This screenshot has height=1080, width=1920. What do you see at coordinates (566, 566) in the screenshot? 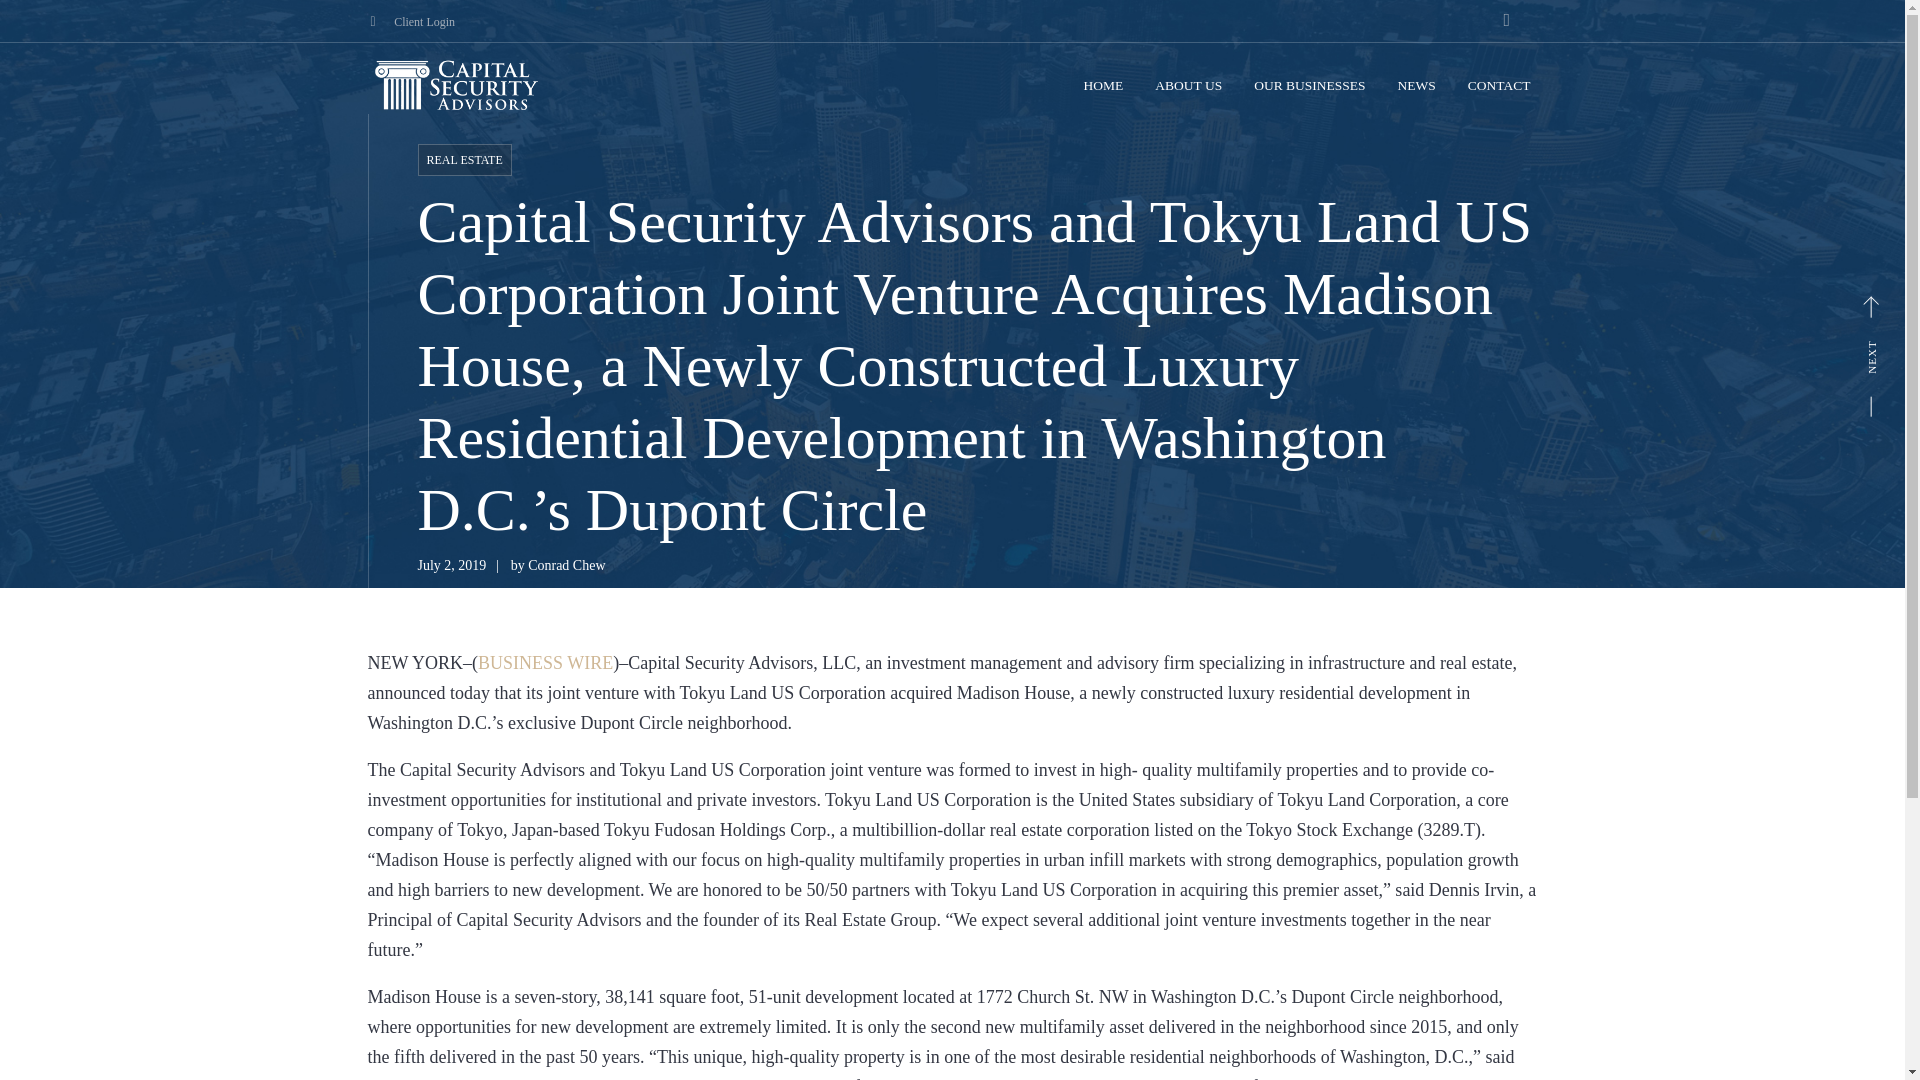
I see `Conrad Chew` at bounding box center [566, 566].